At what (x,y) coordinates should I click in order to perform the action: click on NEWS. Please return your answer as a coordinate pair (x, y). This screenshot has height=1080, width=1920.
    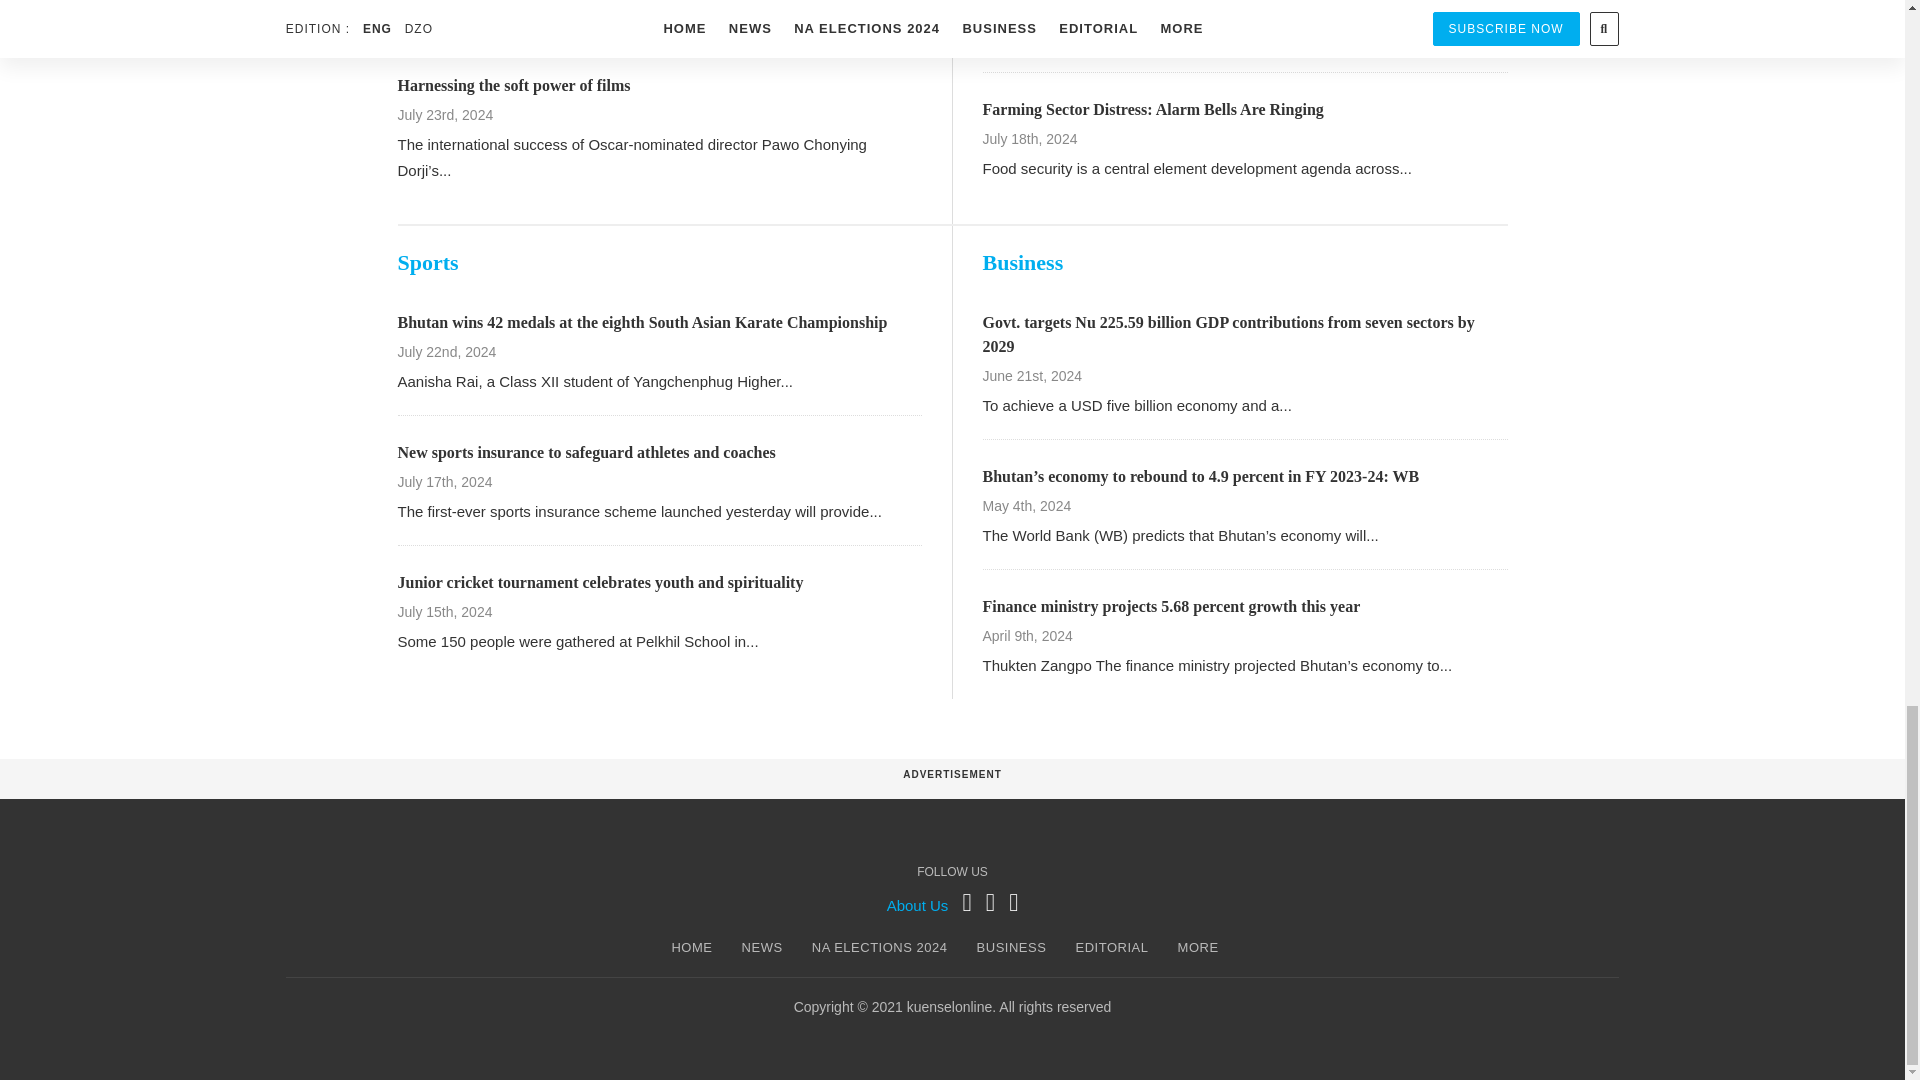
    Looking at the image, I should click on (762, 948).